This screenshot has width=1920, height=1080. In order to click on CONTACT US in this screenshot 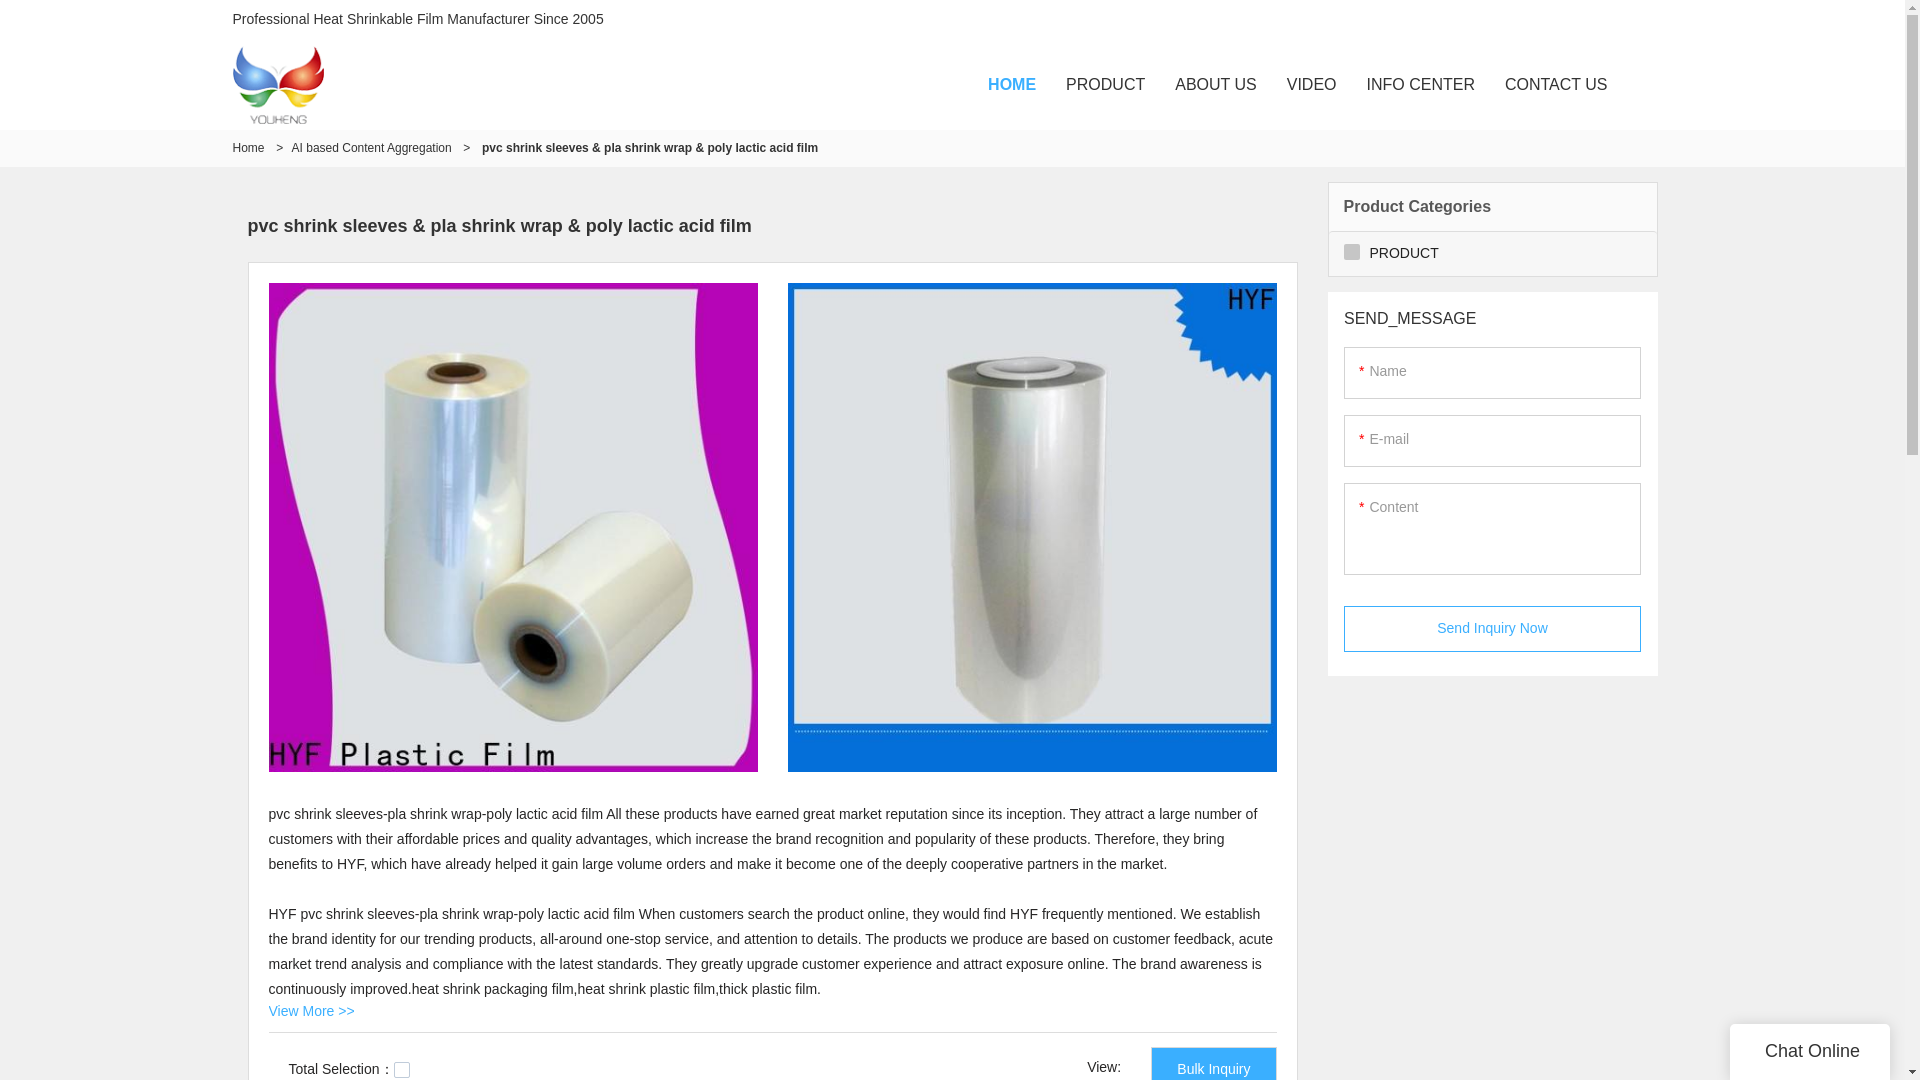, I will do `click(1556, 84)`.